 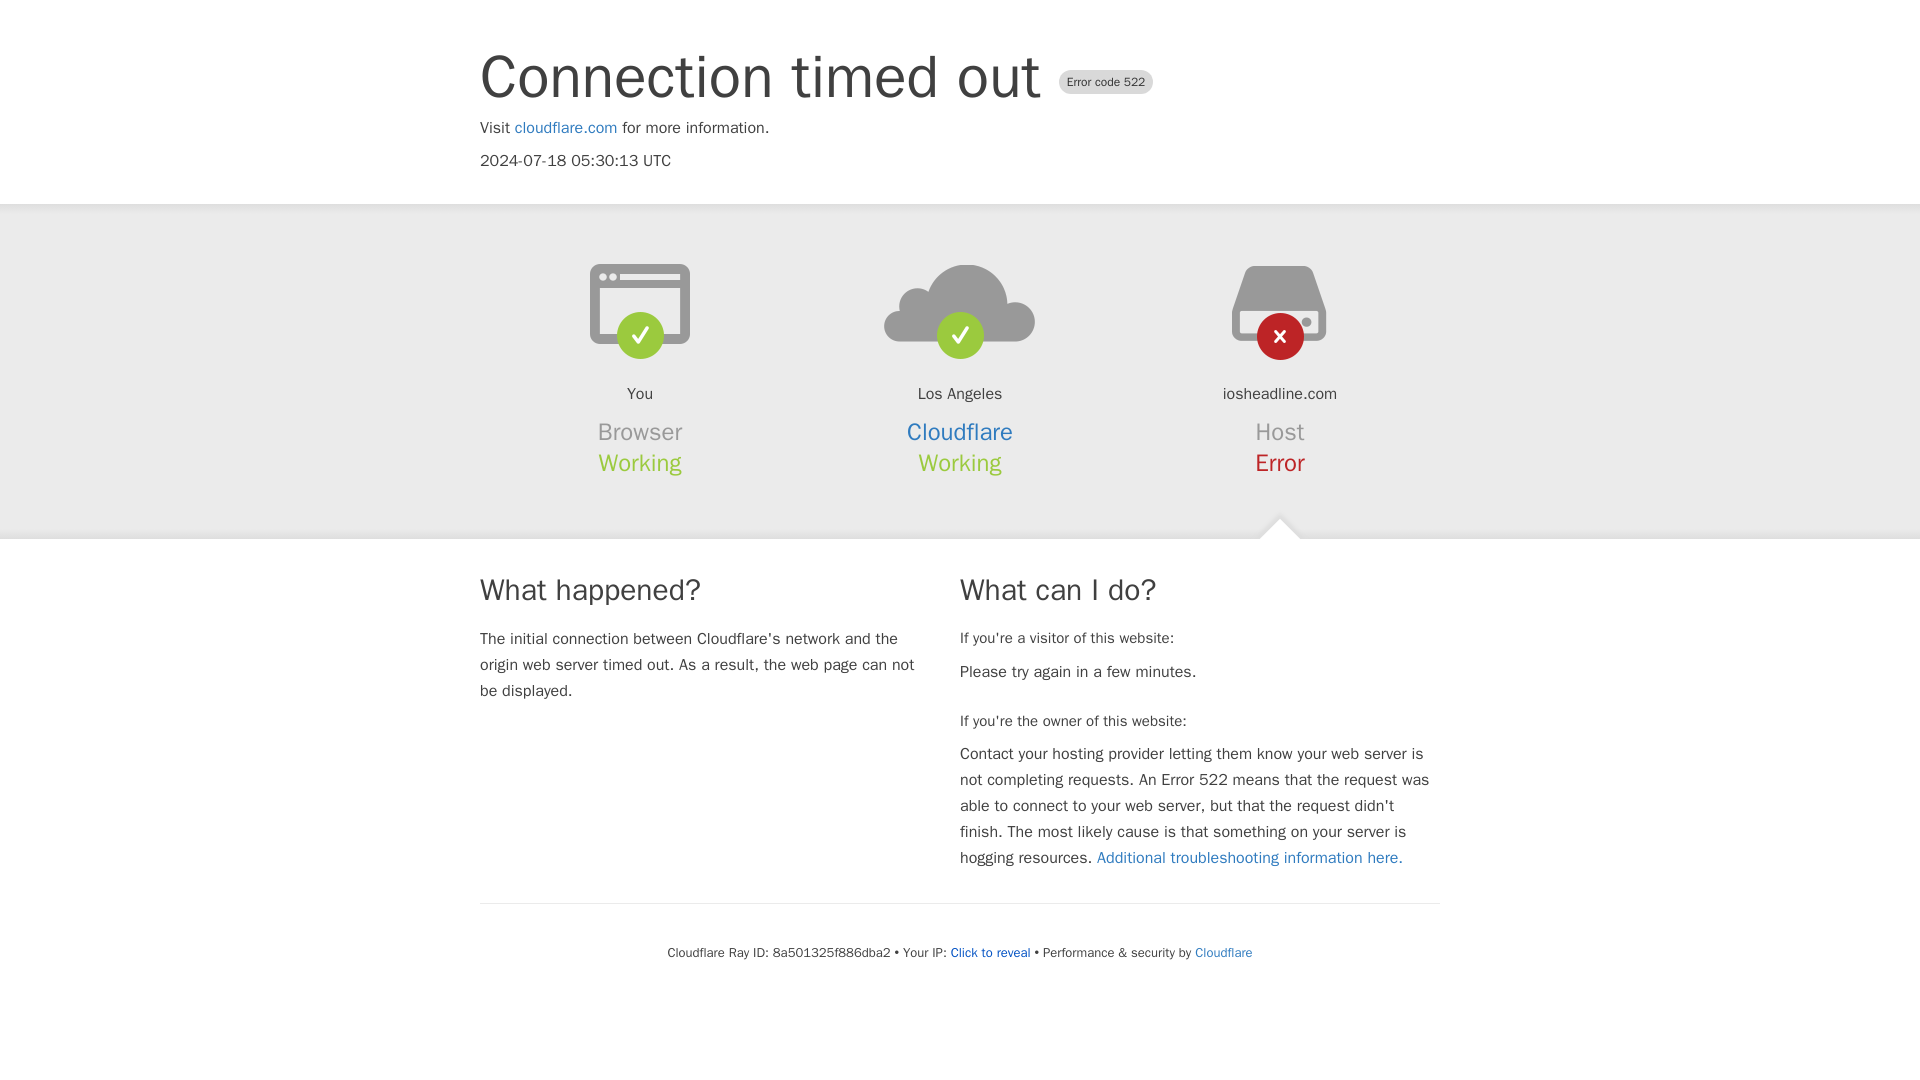 What do you see at coordinates (566, 128) in the screenshot?
I see `cloudflare.com` at bounding box center [566, 128].